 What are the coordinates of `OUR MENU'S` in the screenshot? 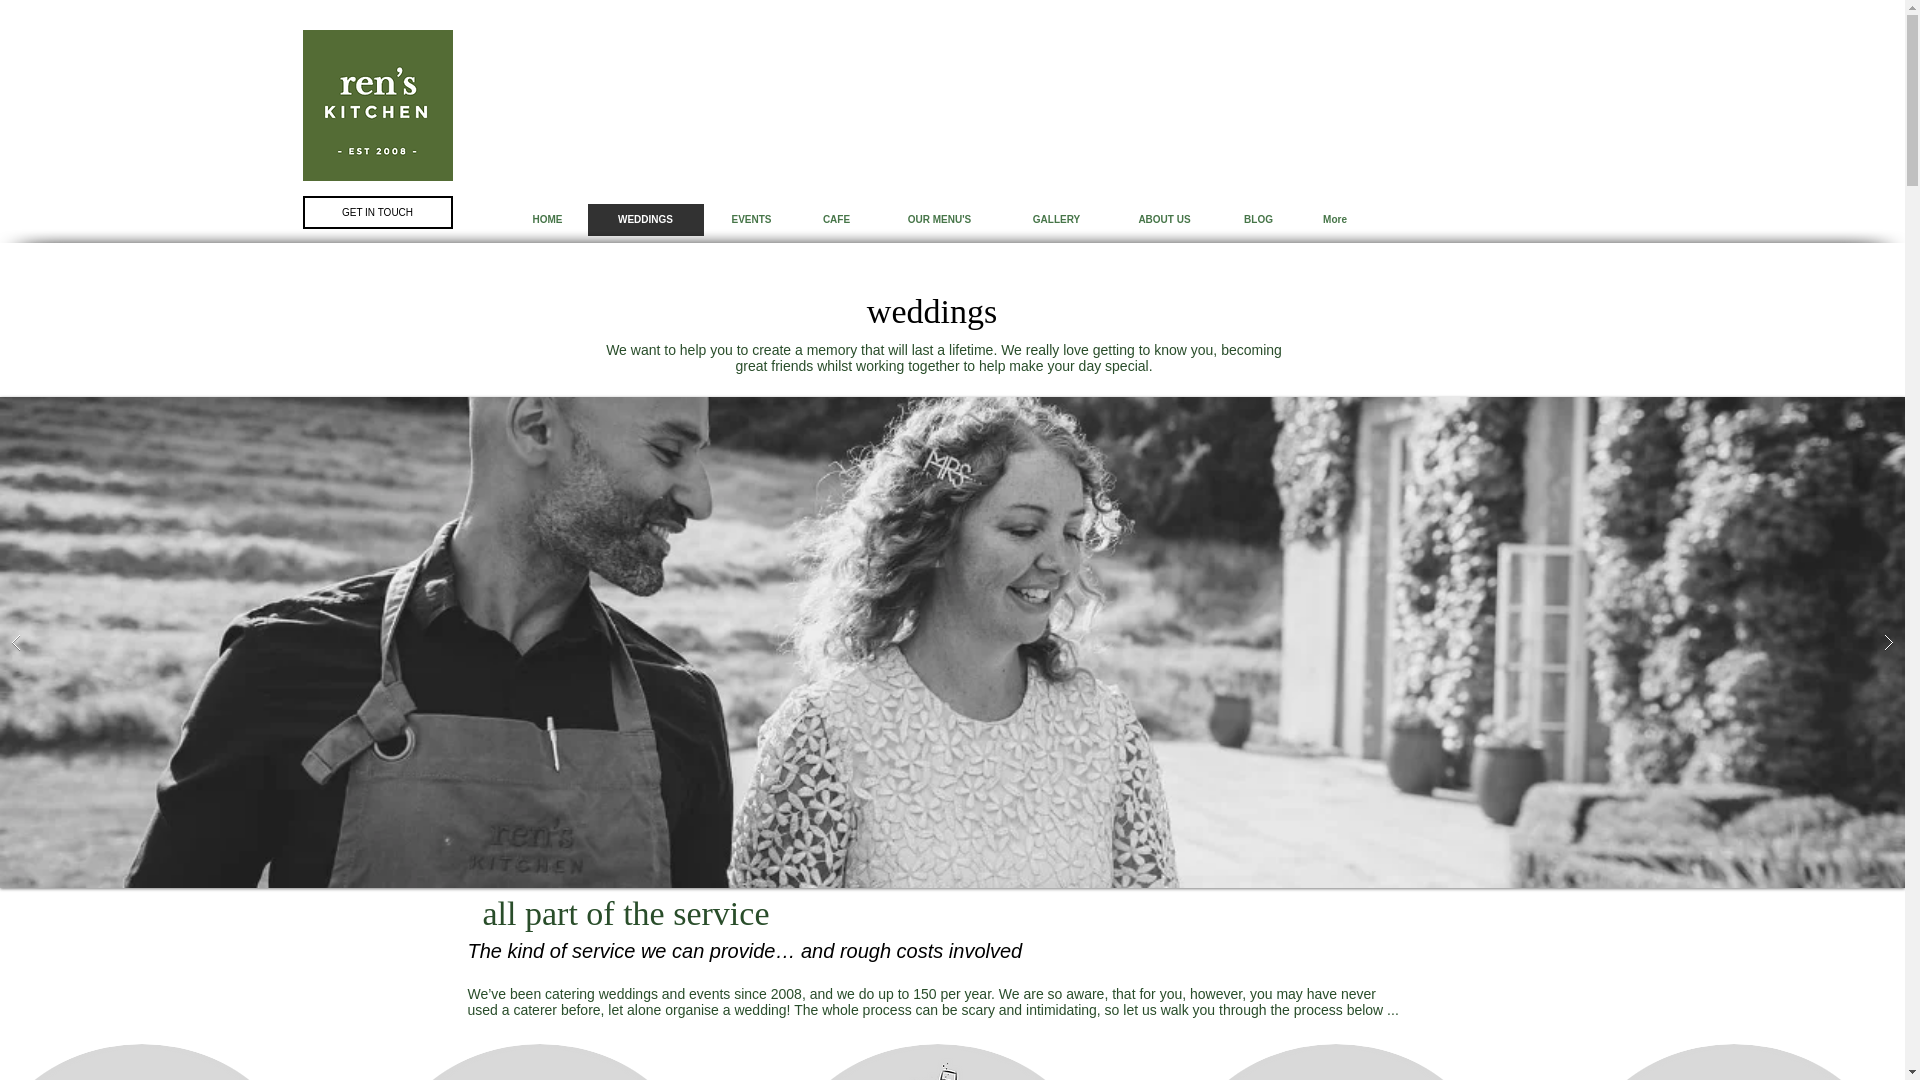 It's located at (938, 220).